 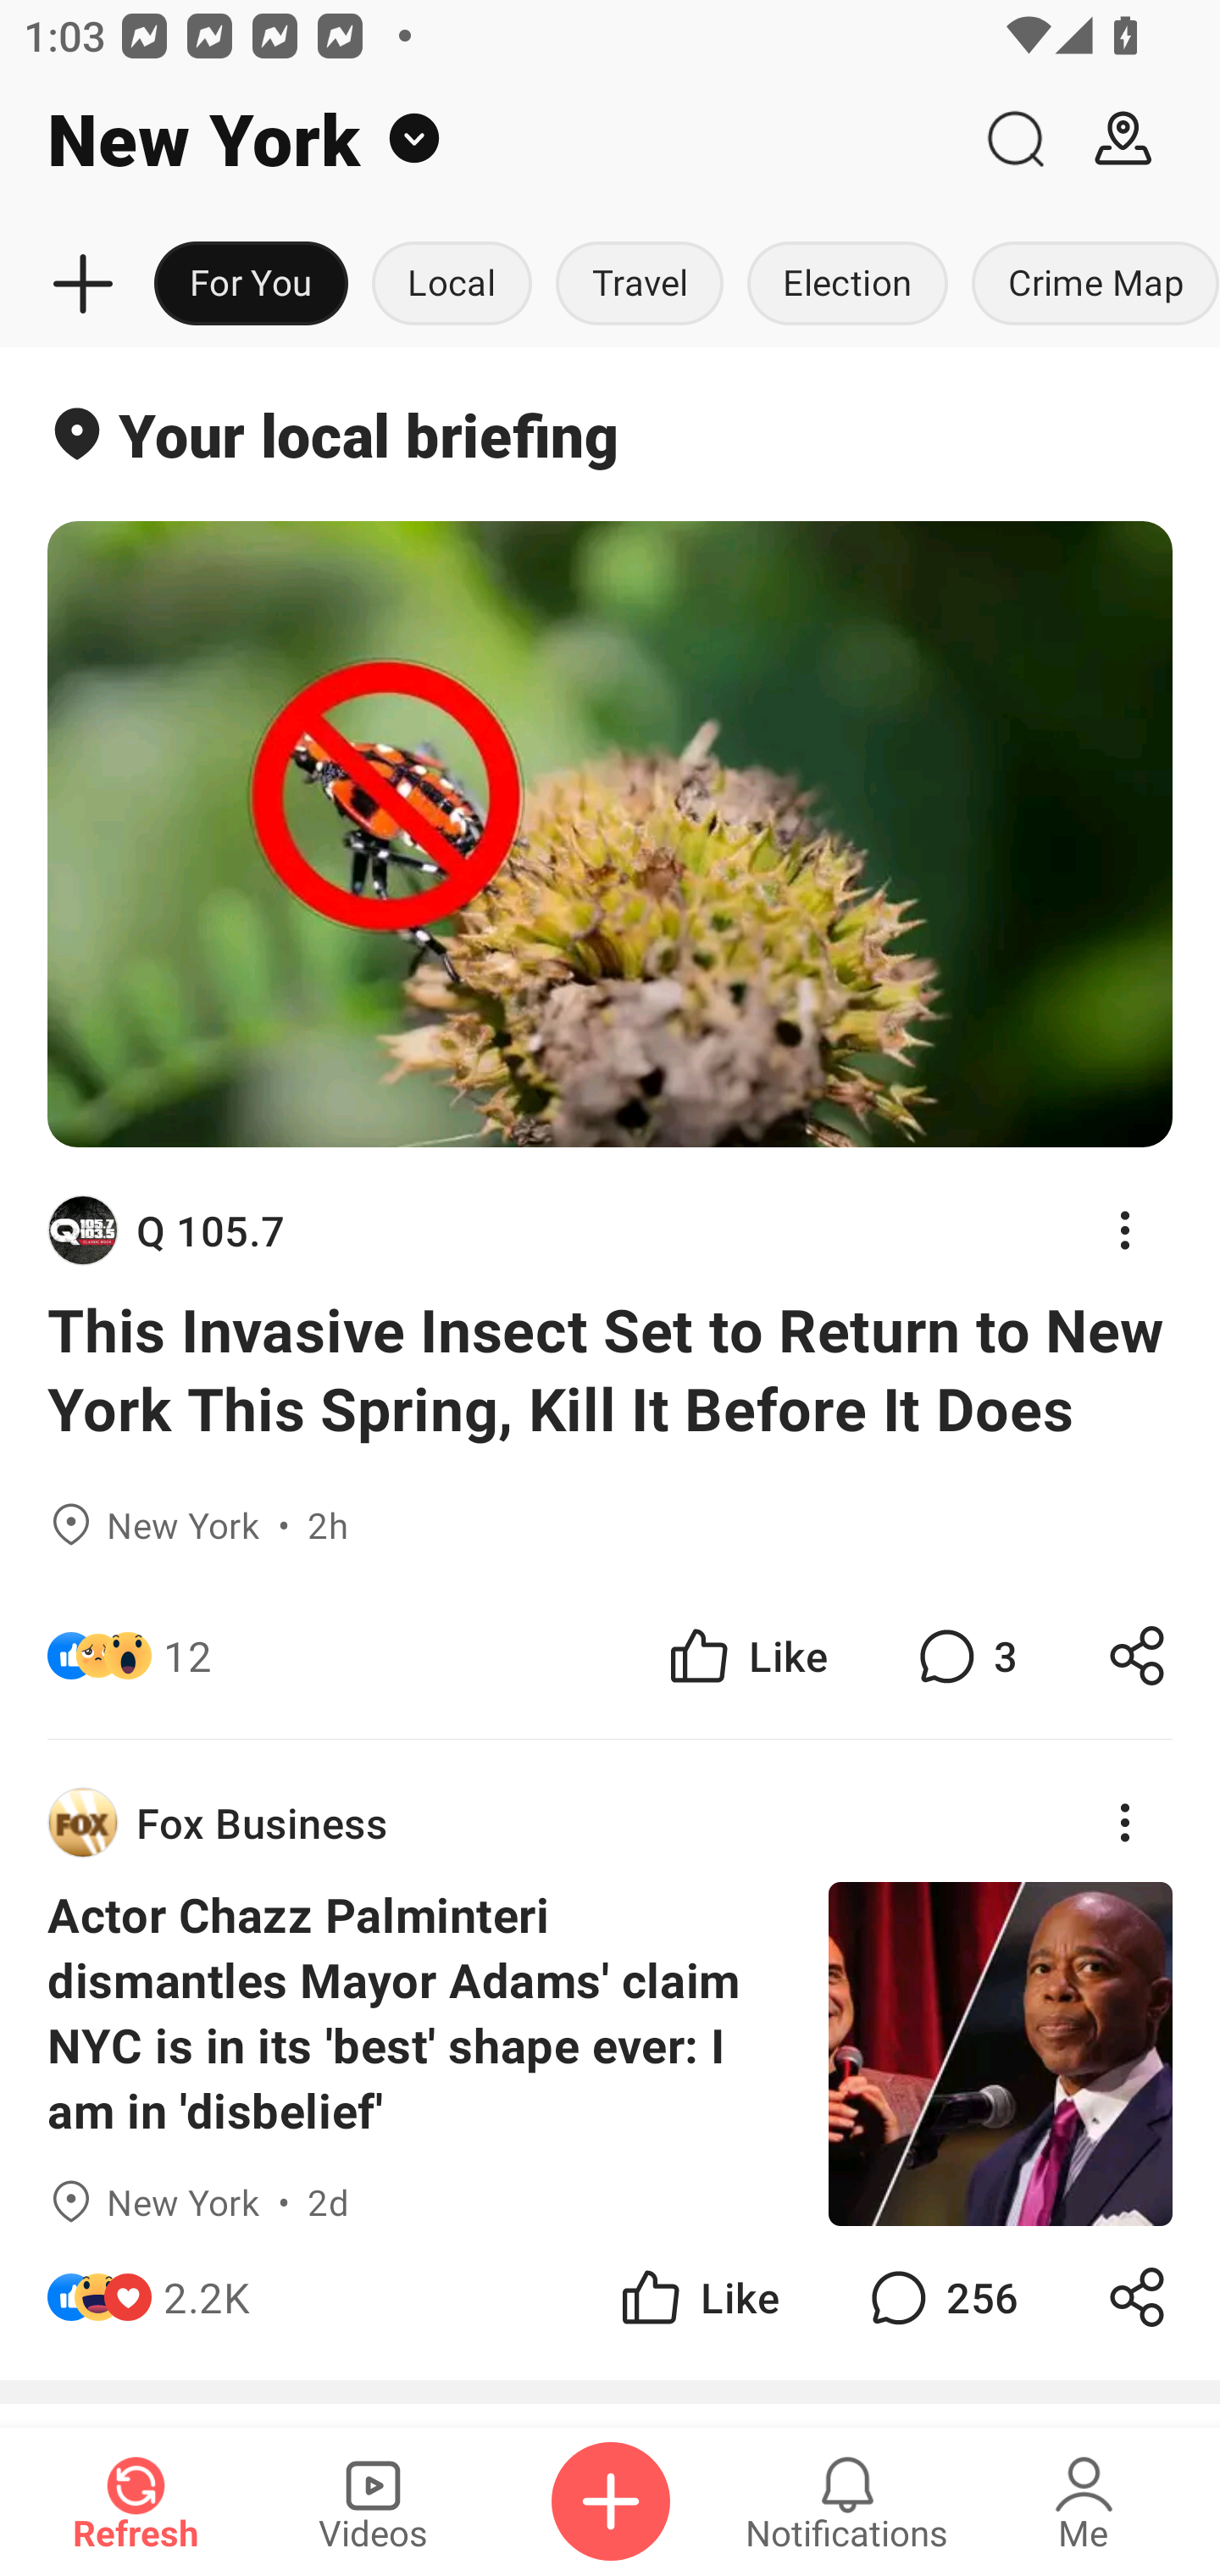 What do you see at coordinates (207, 2296) in the screenshot?
I see `2.2K` at bounding box center [207, 2296].